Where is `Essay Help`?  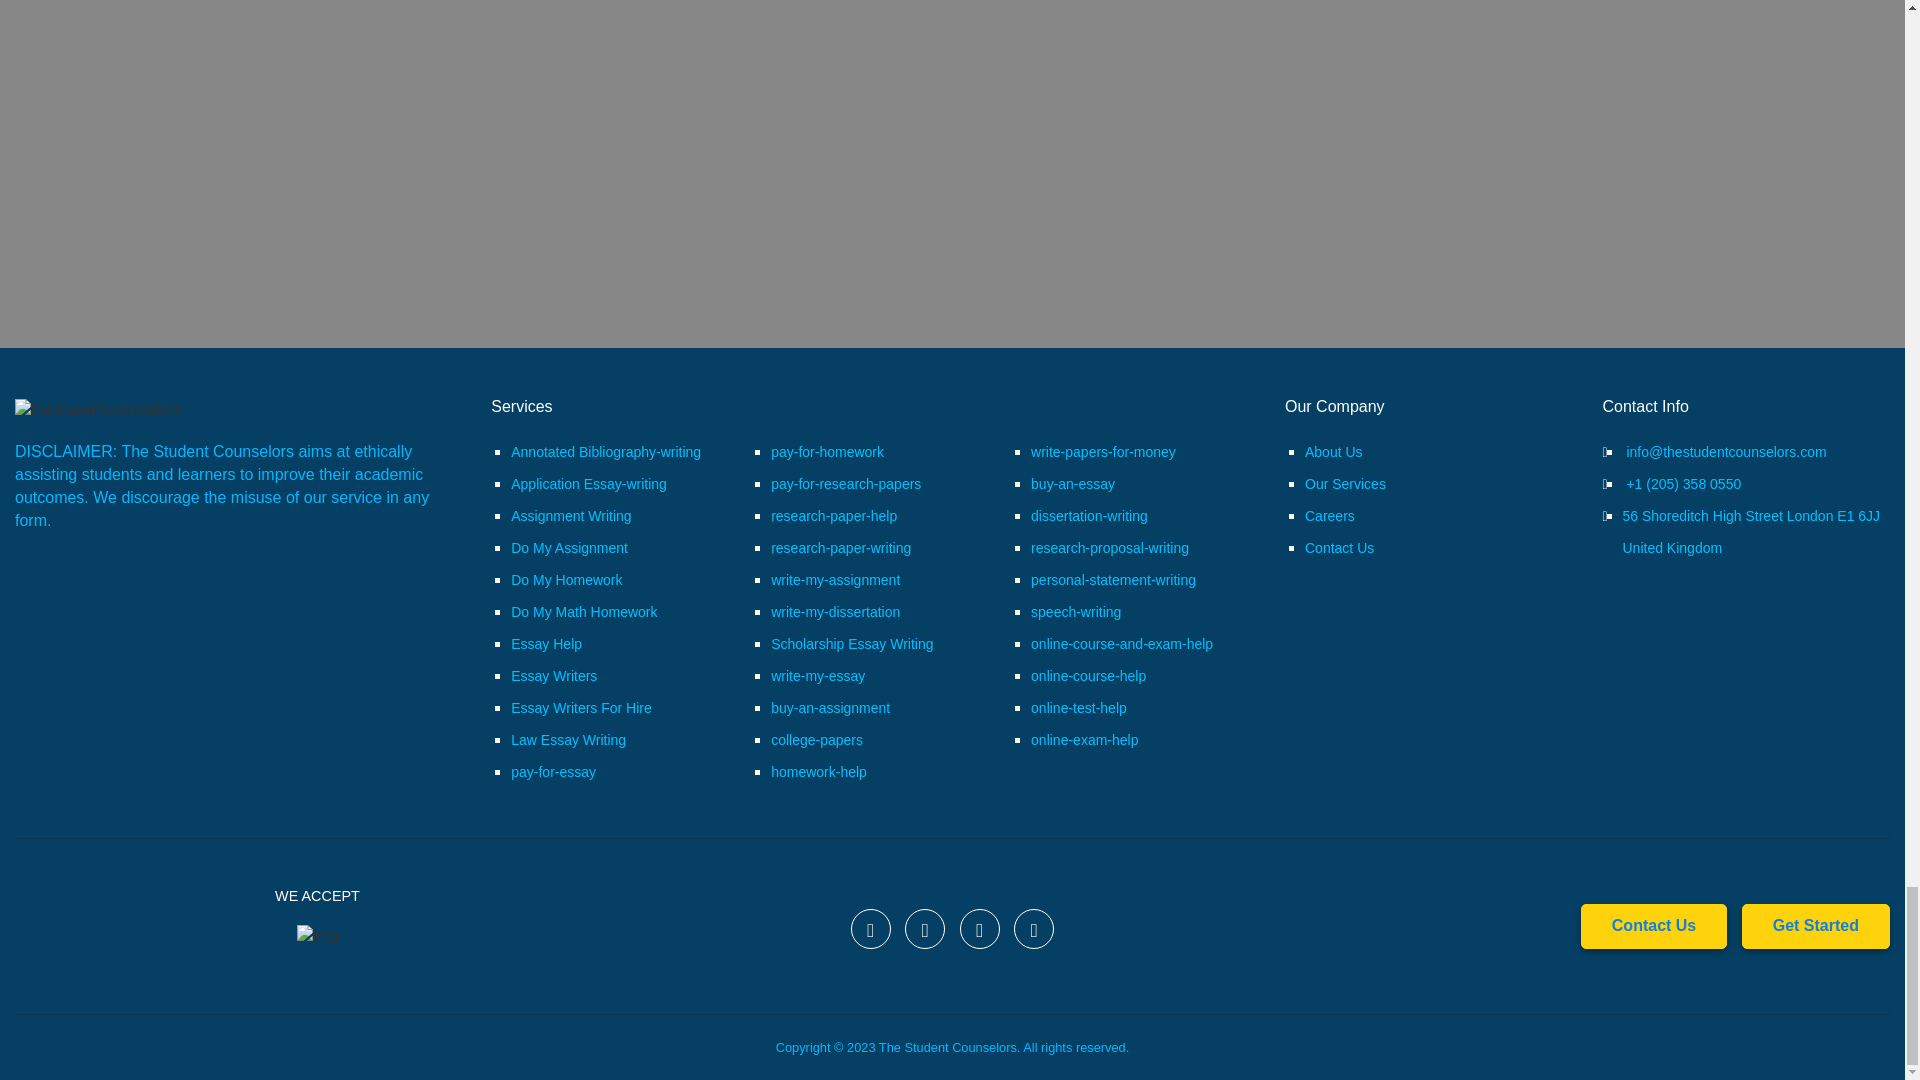
Essay Help is located at coordinates (546, 644).